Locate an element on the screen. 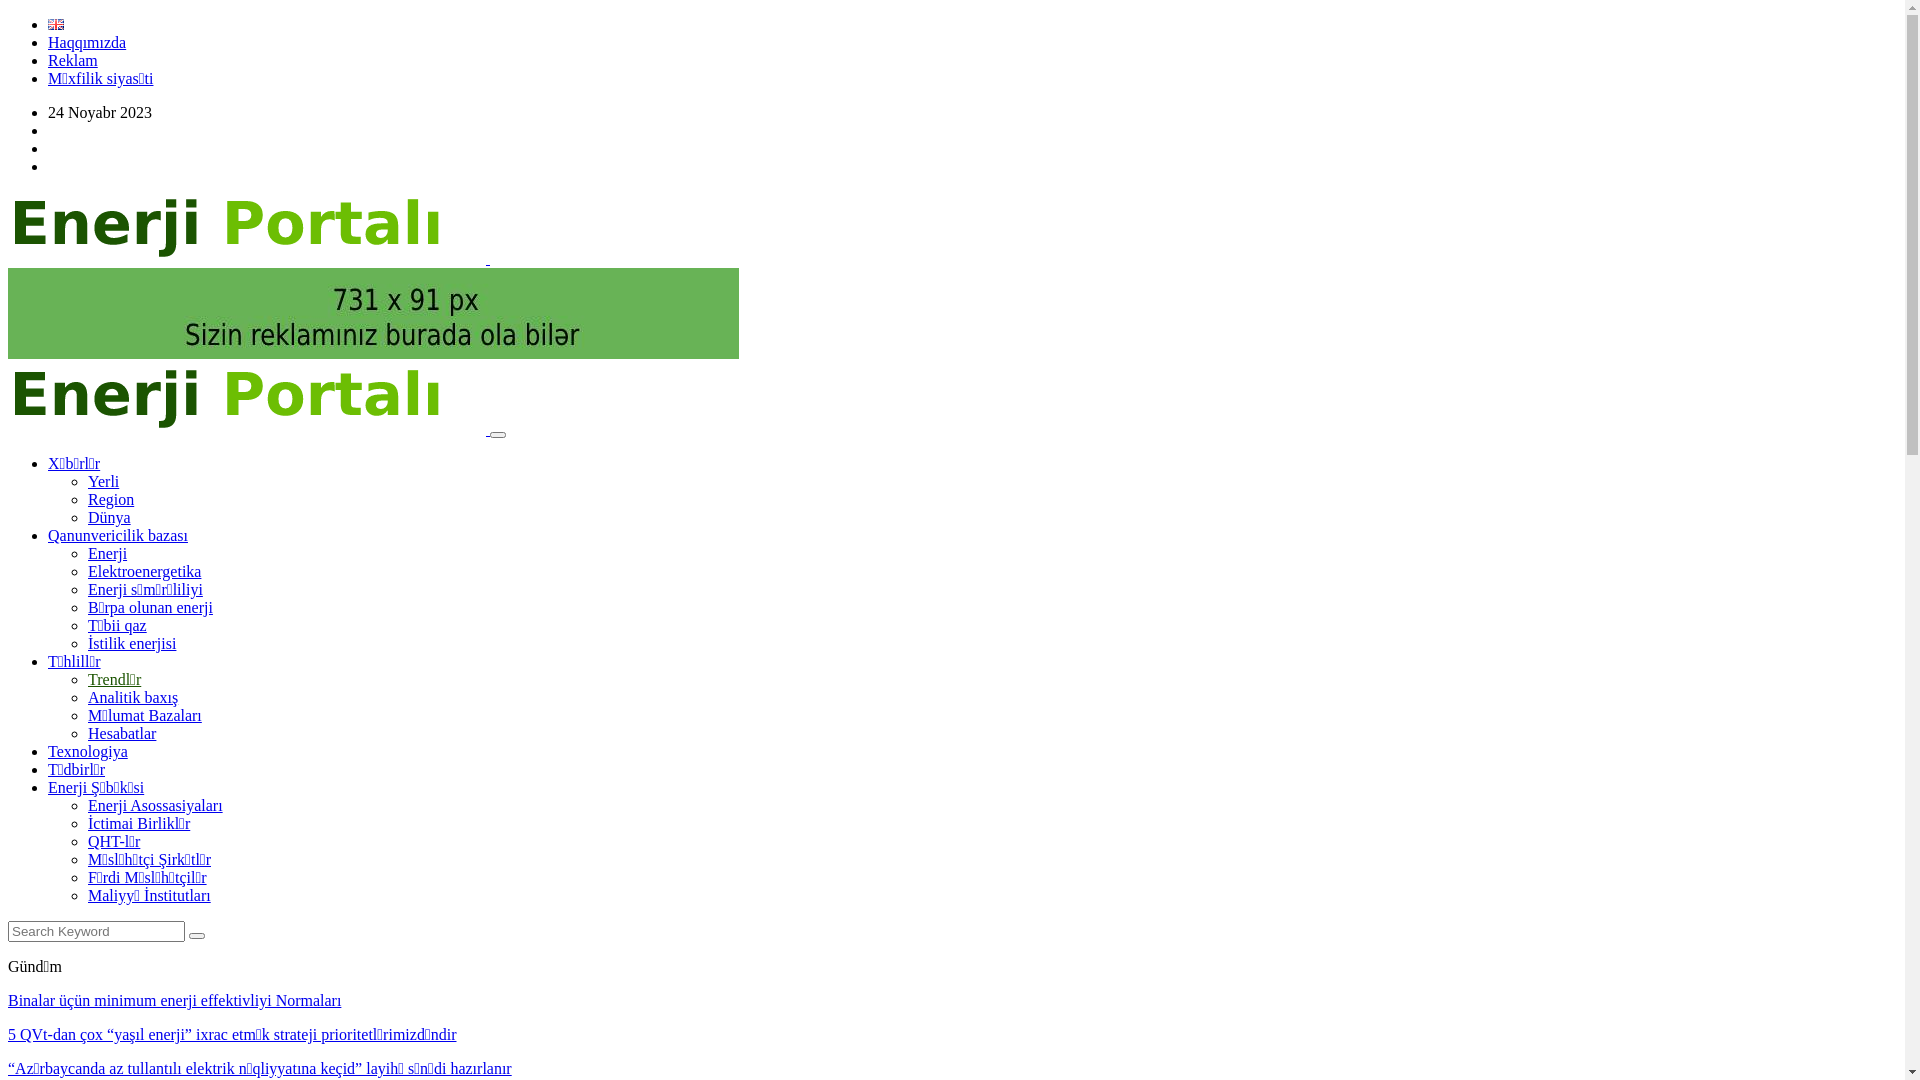  Yerli is located at coordinates (104, 482).